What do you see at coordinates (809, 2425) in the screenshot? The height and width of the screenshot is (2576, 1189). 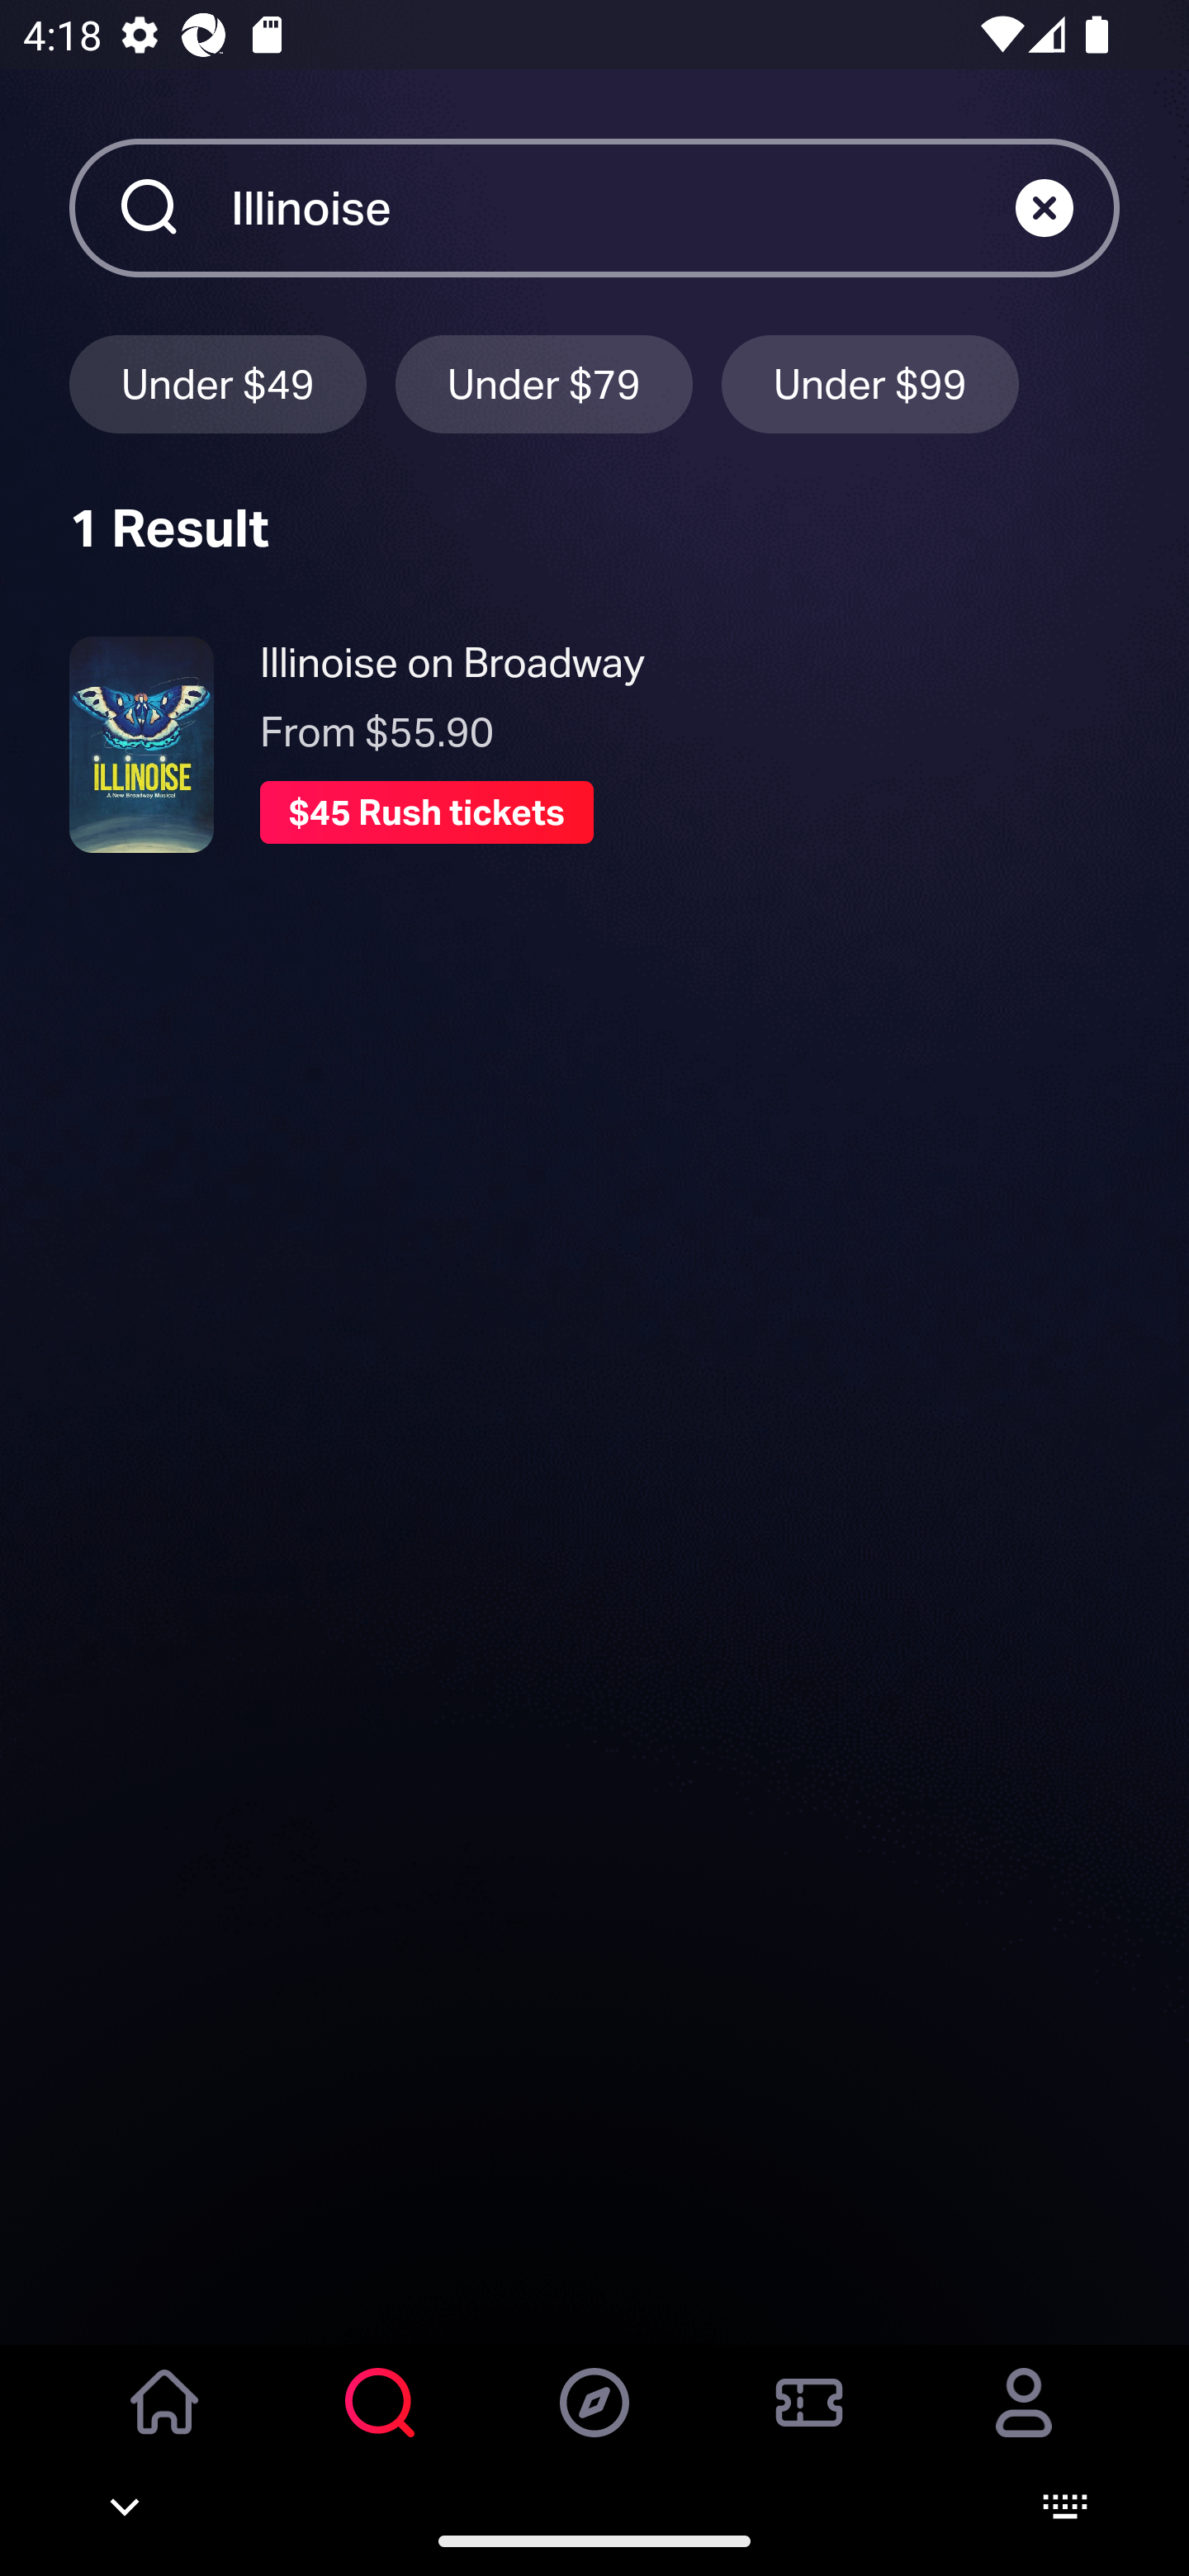 I see `Orders` at bounding box center [809, 2425].